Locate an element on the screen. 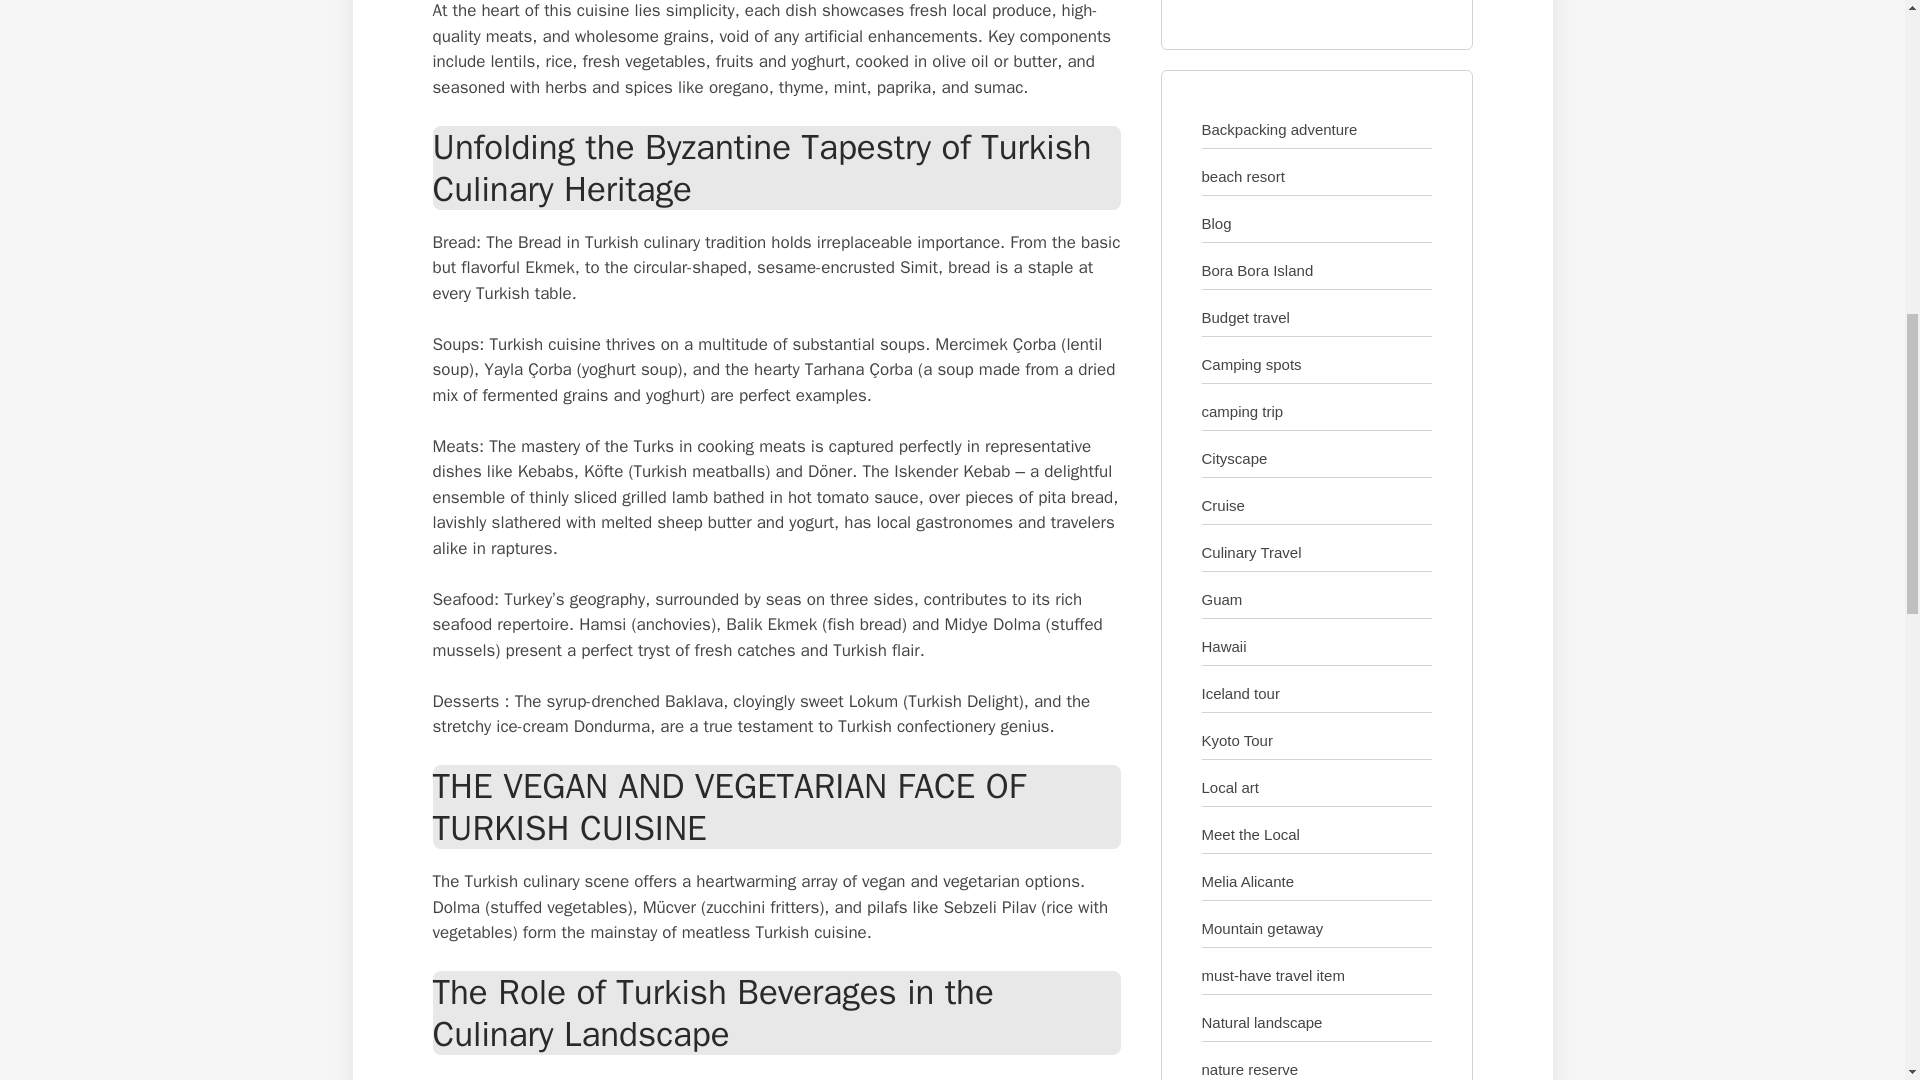 This screenshot has height=1080, width=1920. Scroll back to top is located at coordinates (1855, 949).